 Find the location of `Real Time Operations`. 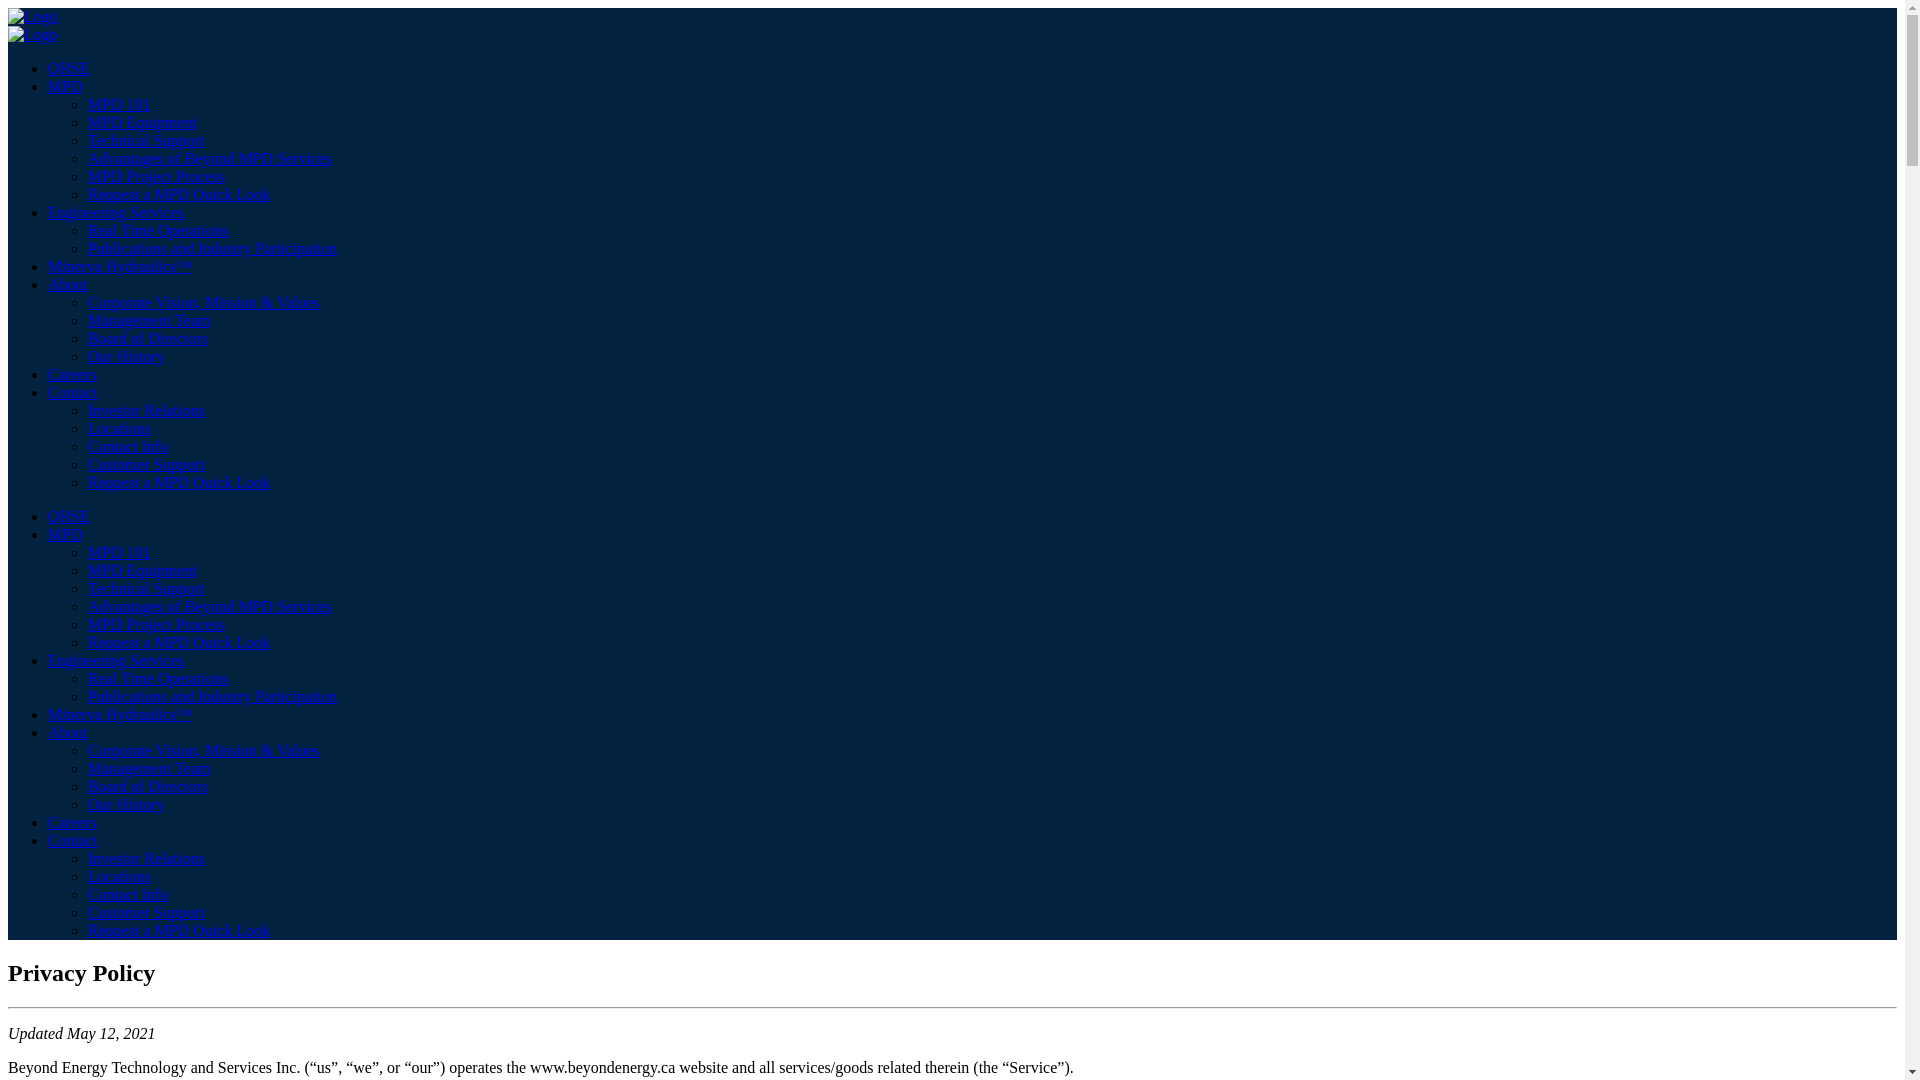

Real Time Operations is located at coordinates (158, 678).